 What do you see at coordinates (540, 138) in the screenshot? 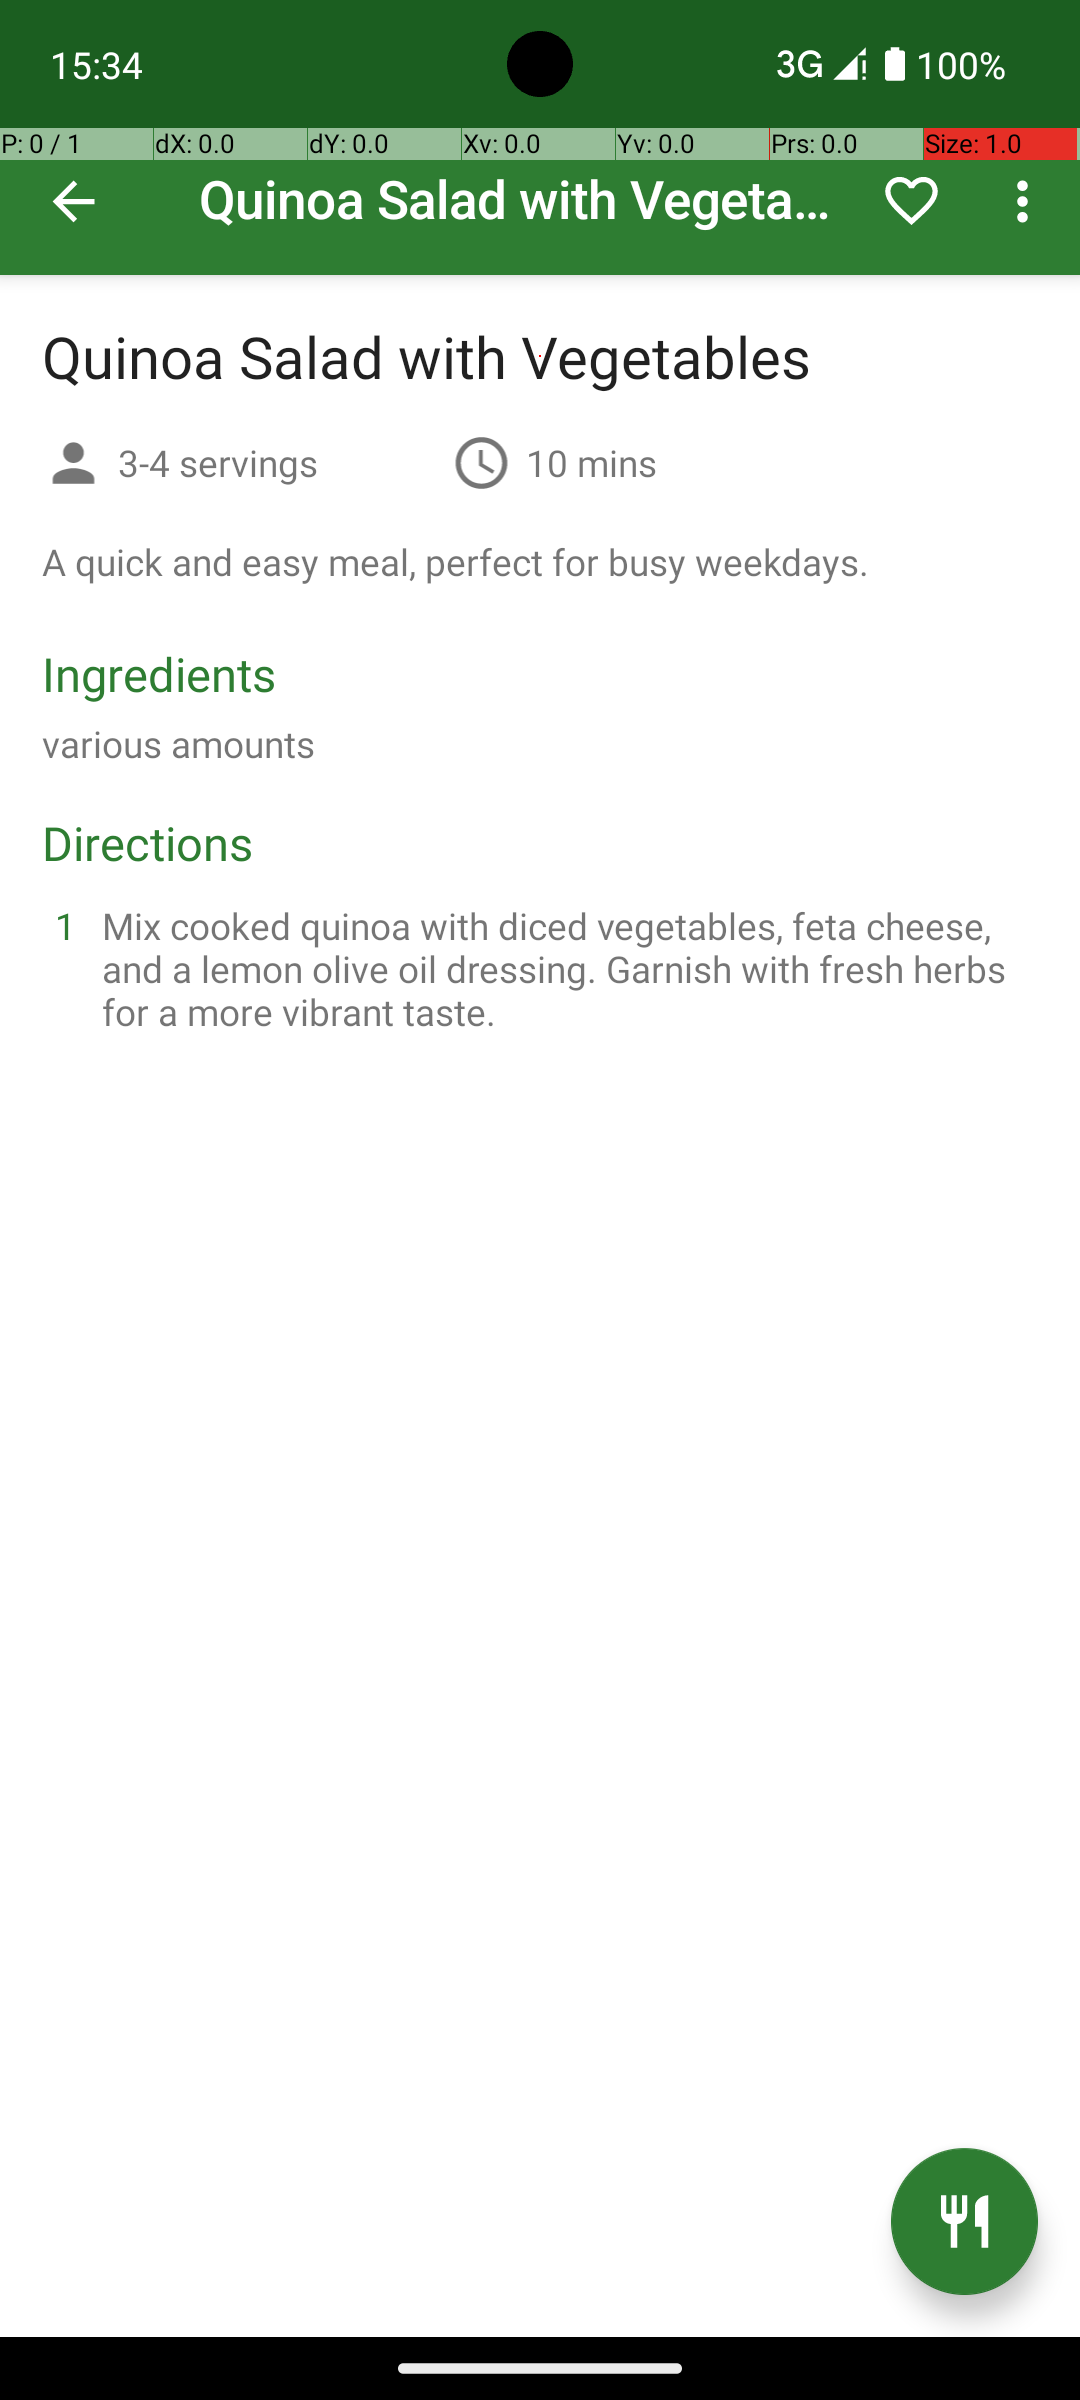
I see `Quinoa Salad with Vegetables` at bounding box center [540, 138].